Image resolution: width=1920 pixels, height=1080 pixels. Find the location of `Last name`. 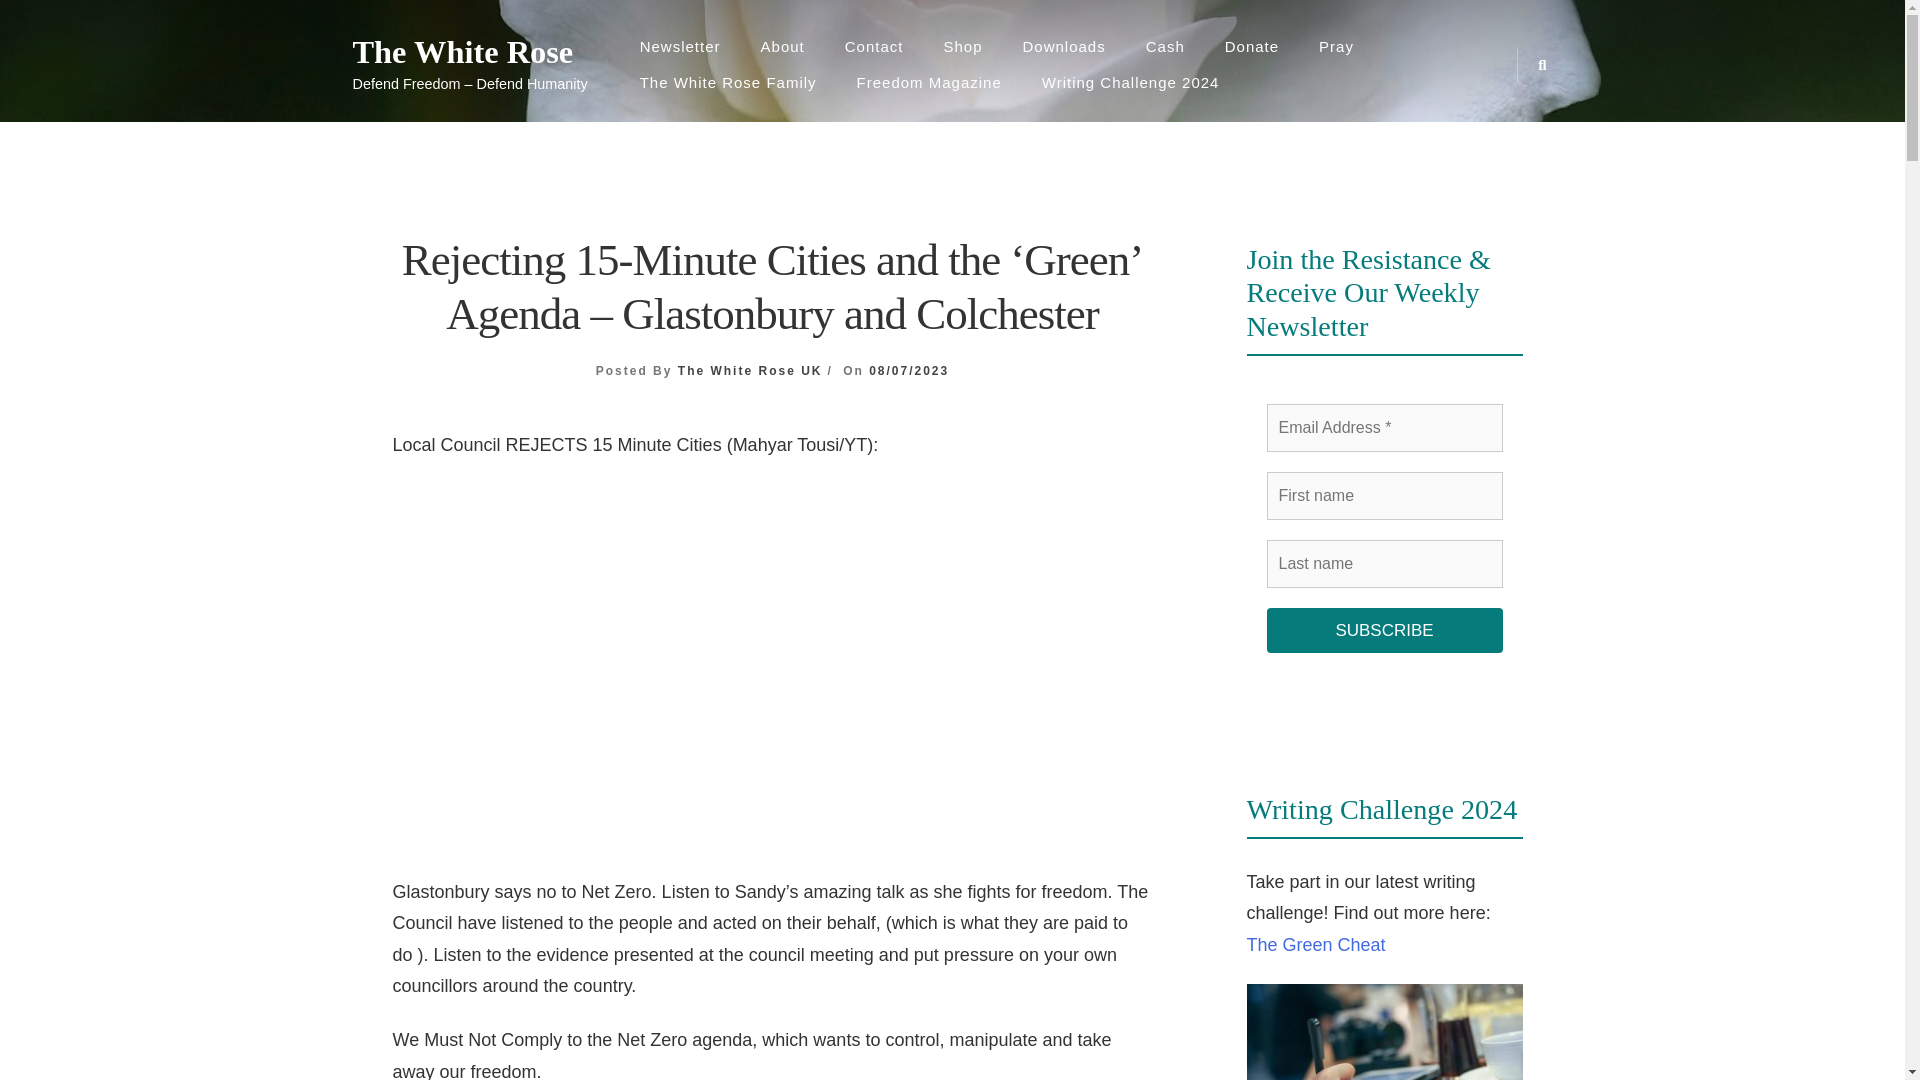

Last name is located at coordinates (1383, 564).